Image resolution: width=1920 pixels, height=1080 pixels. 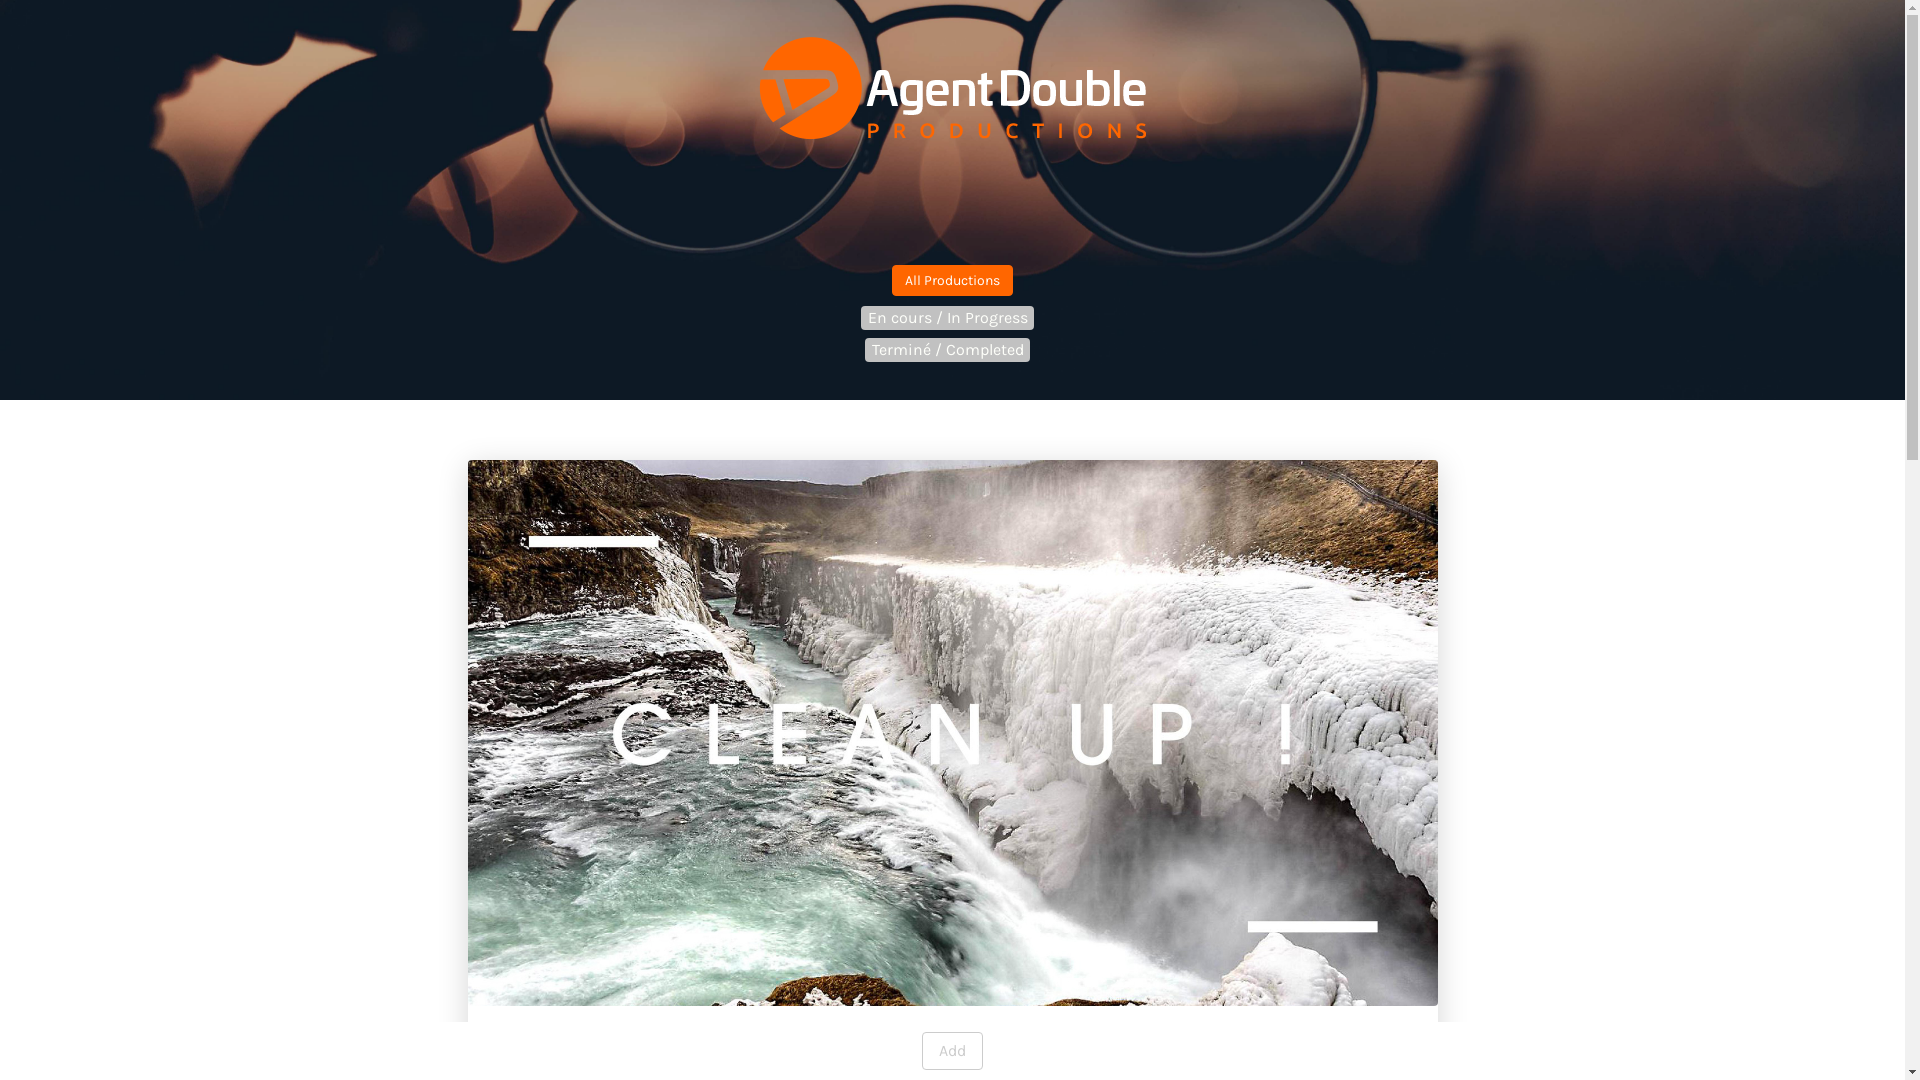 I want to click on En cours / In Progress, so click(x=948, y=318).